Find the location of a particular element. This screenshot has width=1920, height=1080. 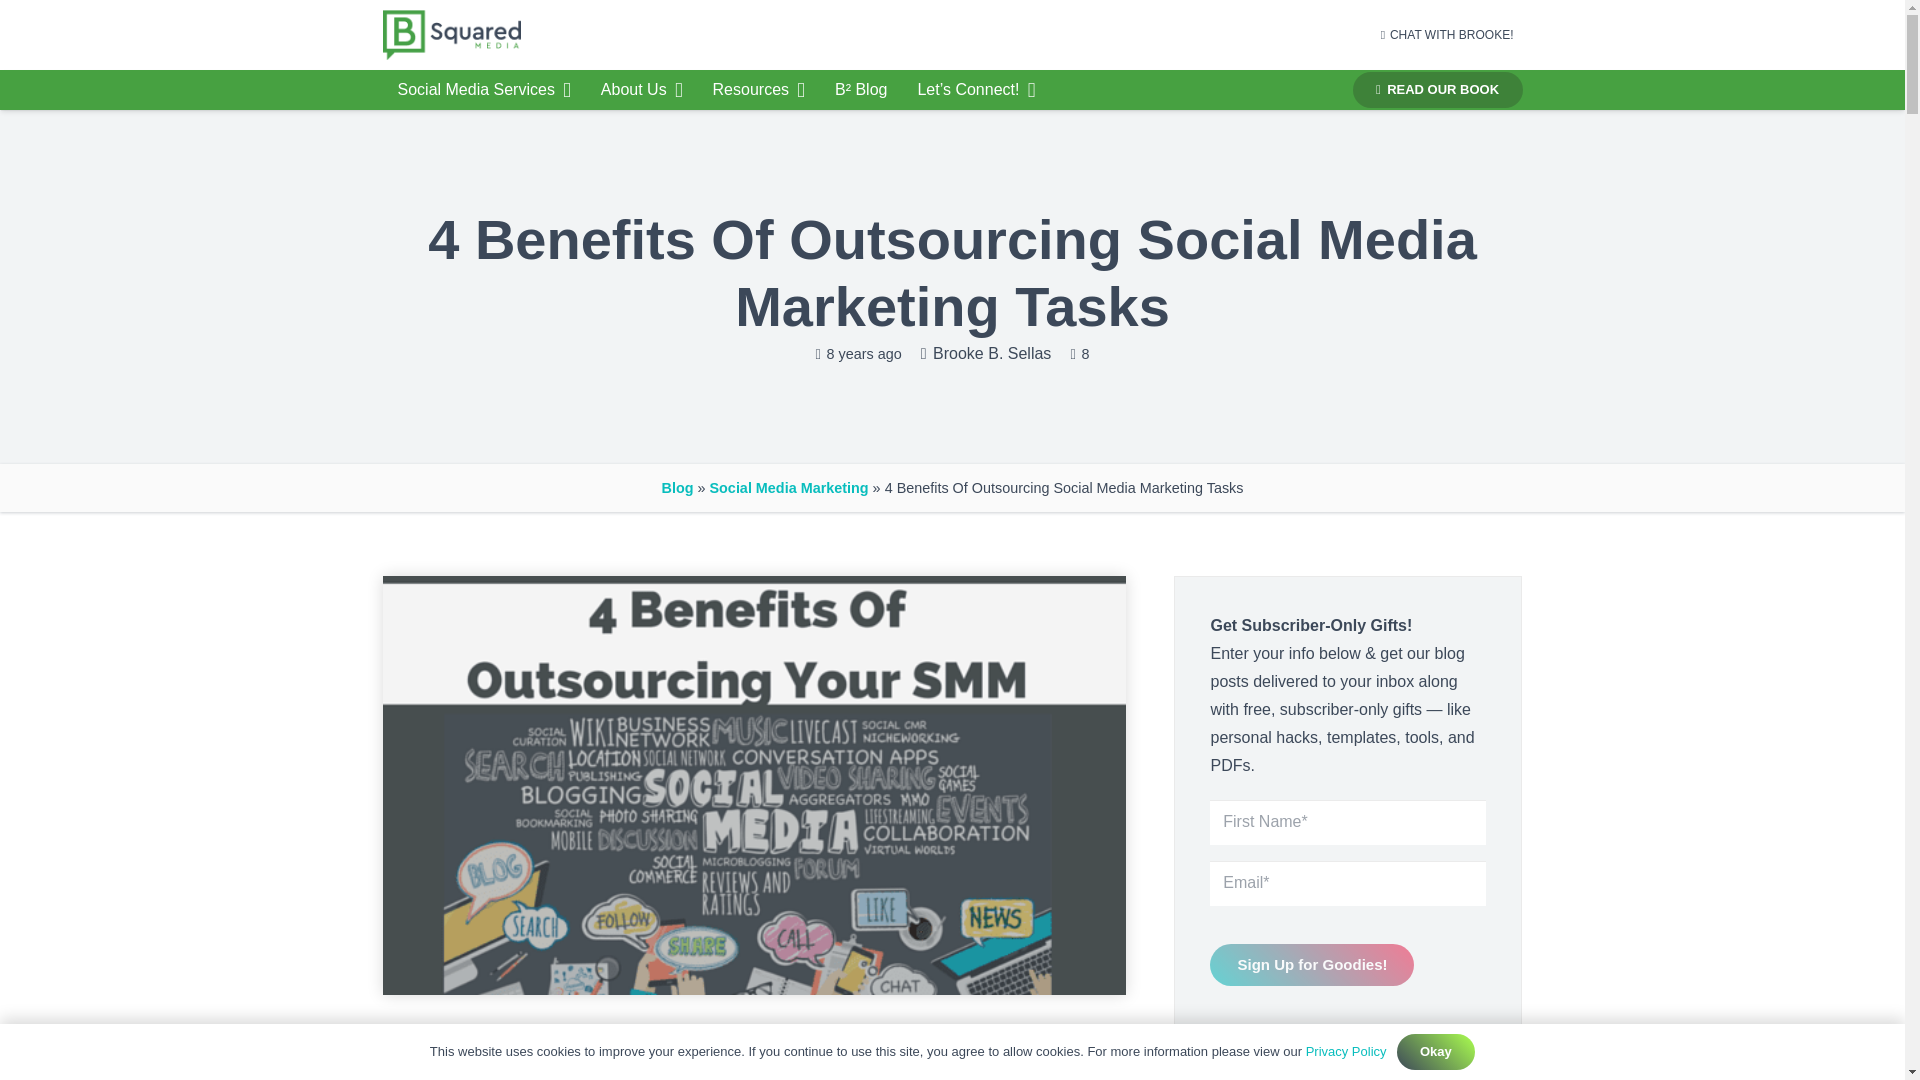

Blog is located at coordinates (678, 487).